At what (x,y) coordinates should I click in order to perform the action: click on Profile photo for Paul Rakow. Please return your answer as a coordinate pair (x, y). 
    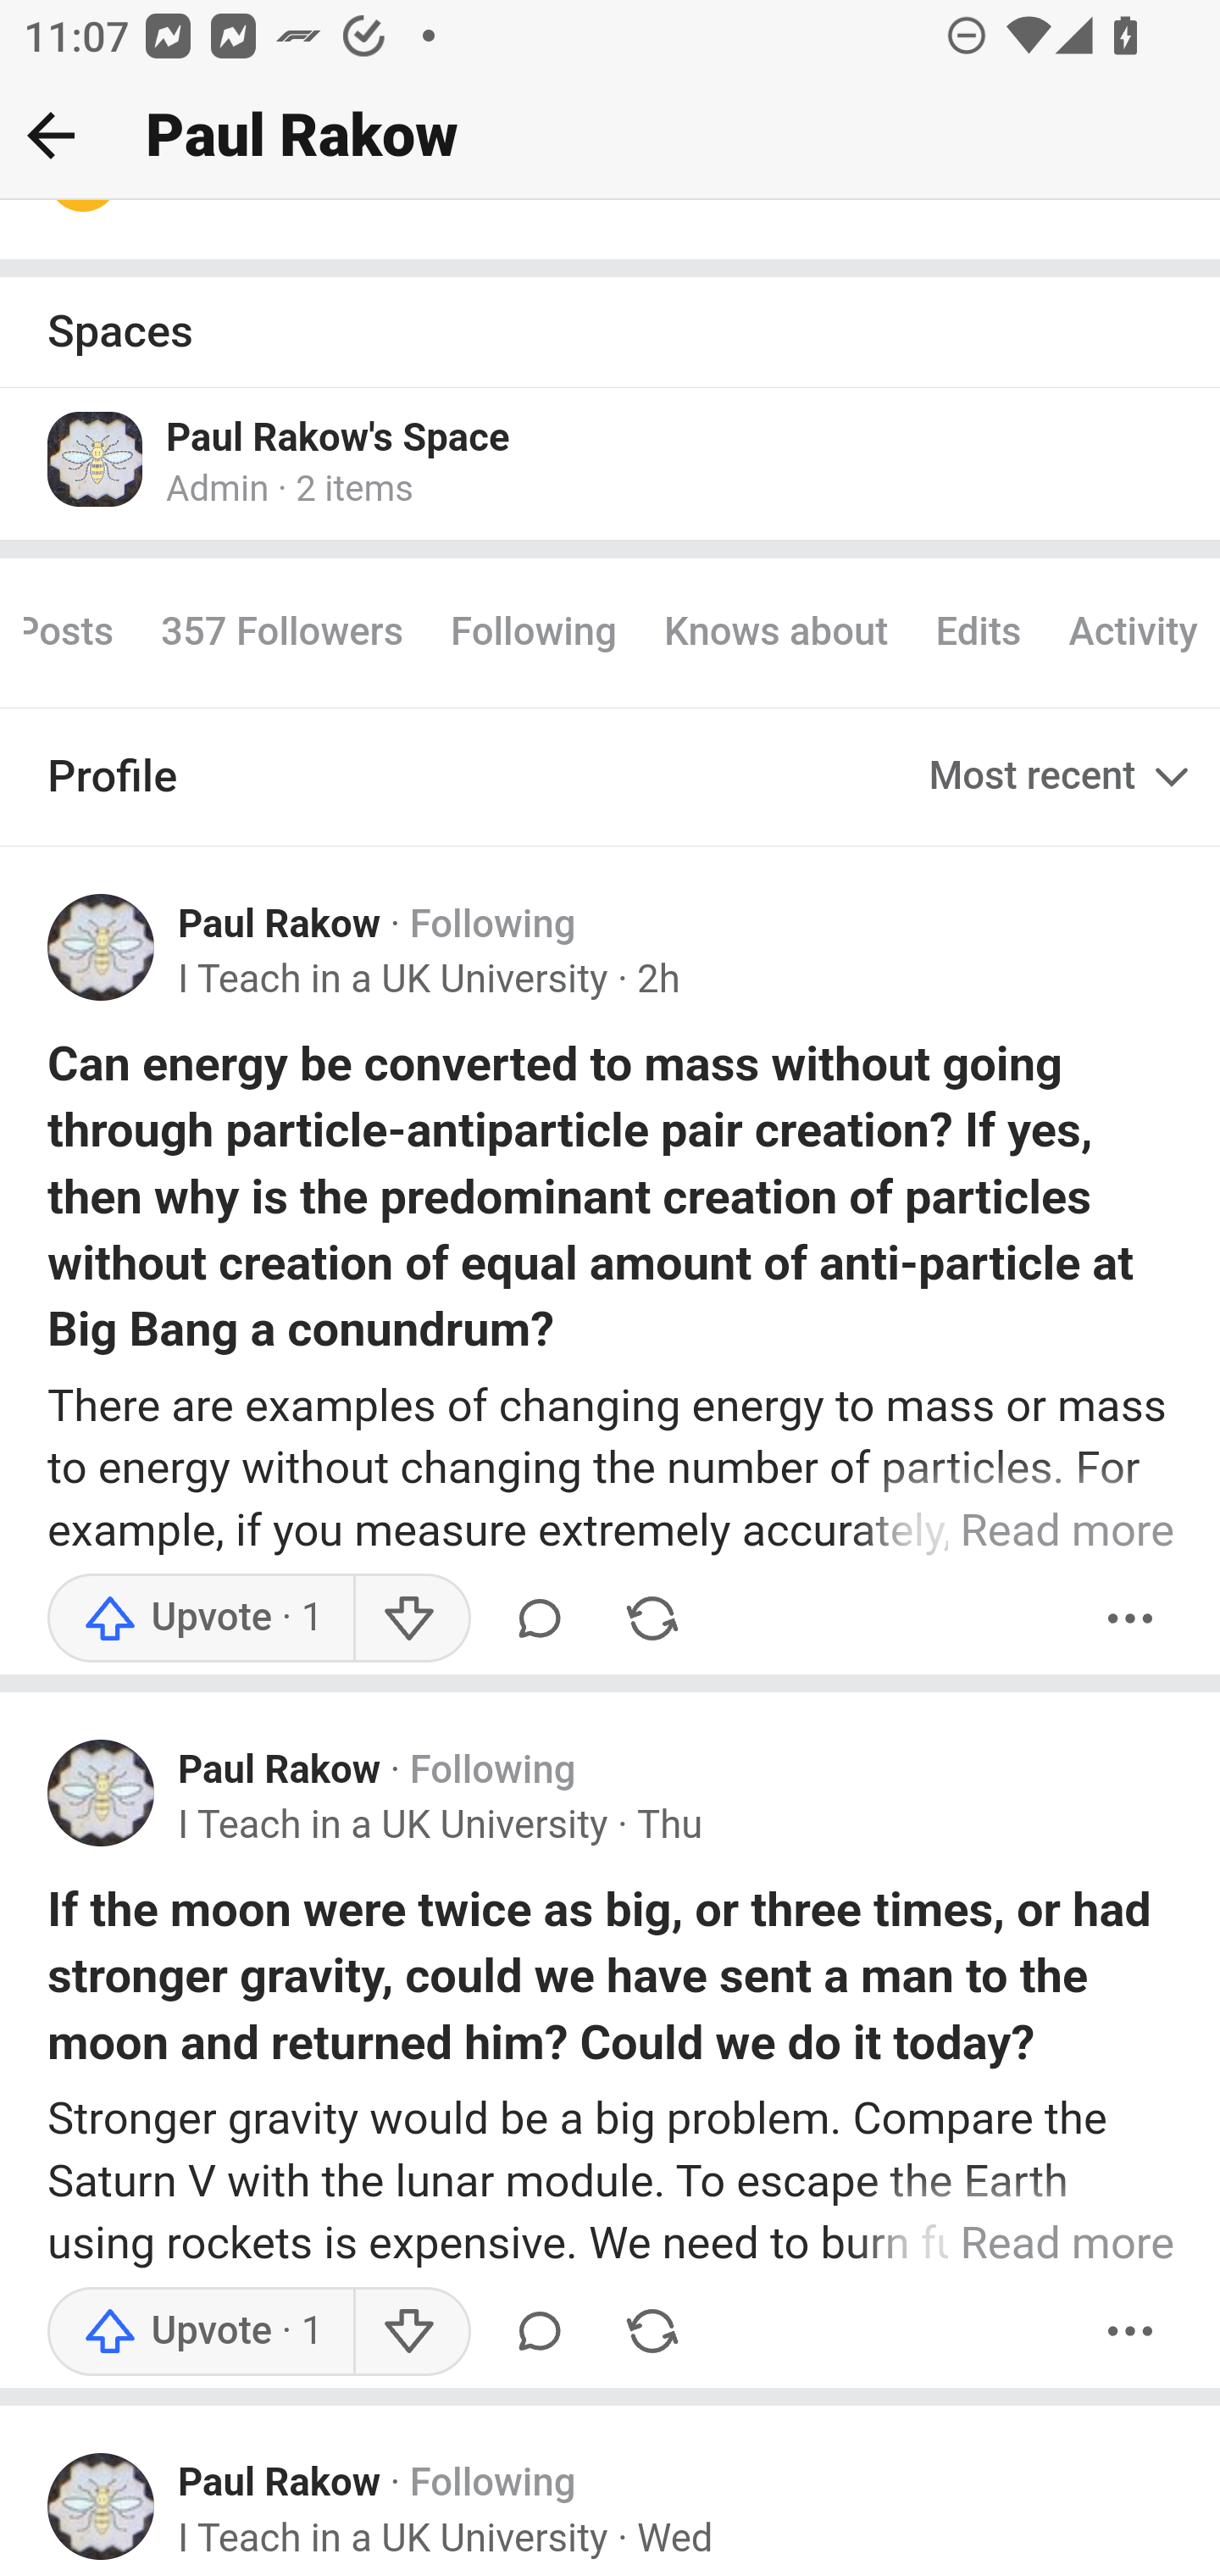
    Looking at the image, I should click on (102, 950).